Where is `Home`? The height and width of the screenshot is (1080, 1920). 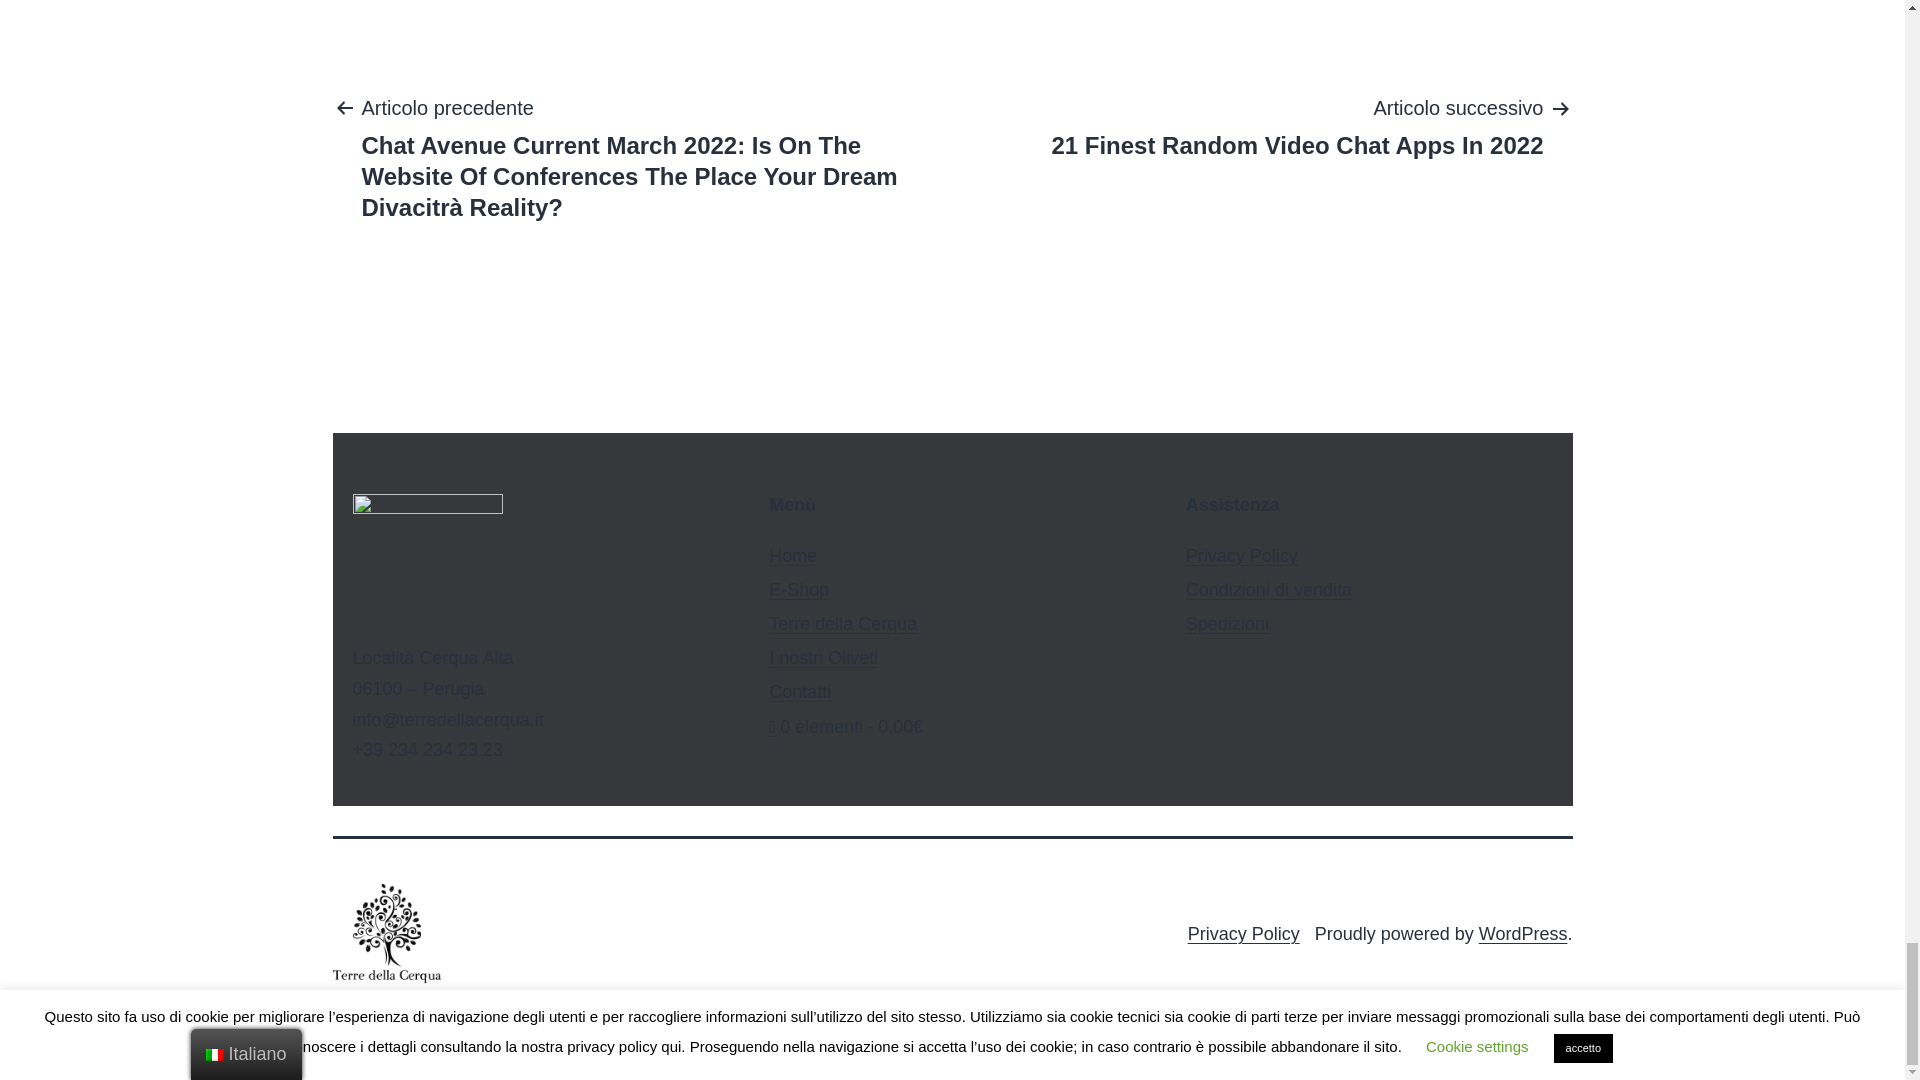
Home is located at coordinates (800, 692).